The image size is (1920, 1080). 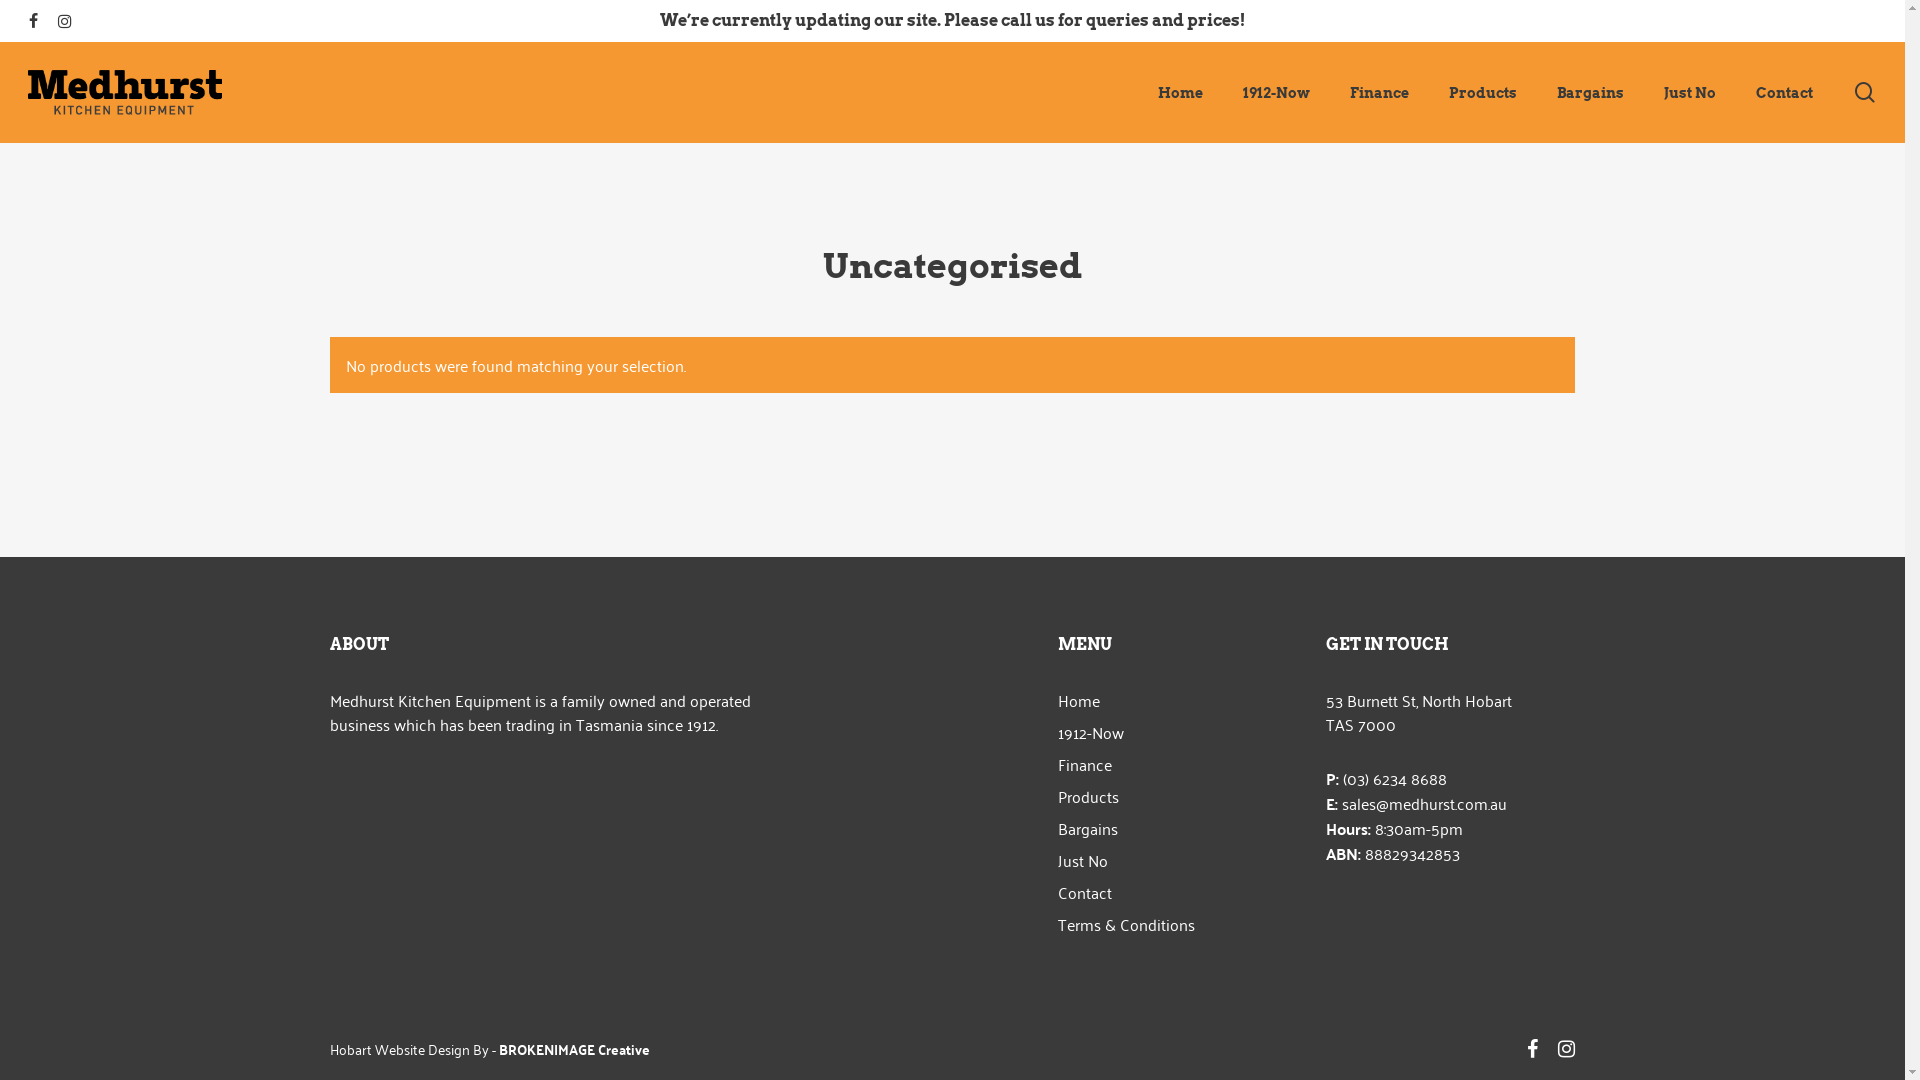 I want to click on instagram, so click(x=65, y=21).